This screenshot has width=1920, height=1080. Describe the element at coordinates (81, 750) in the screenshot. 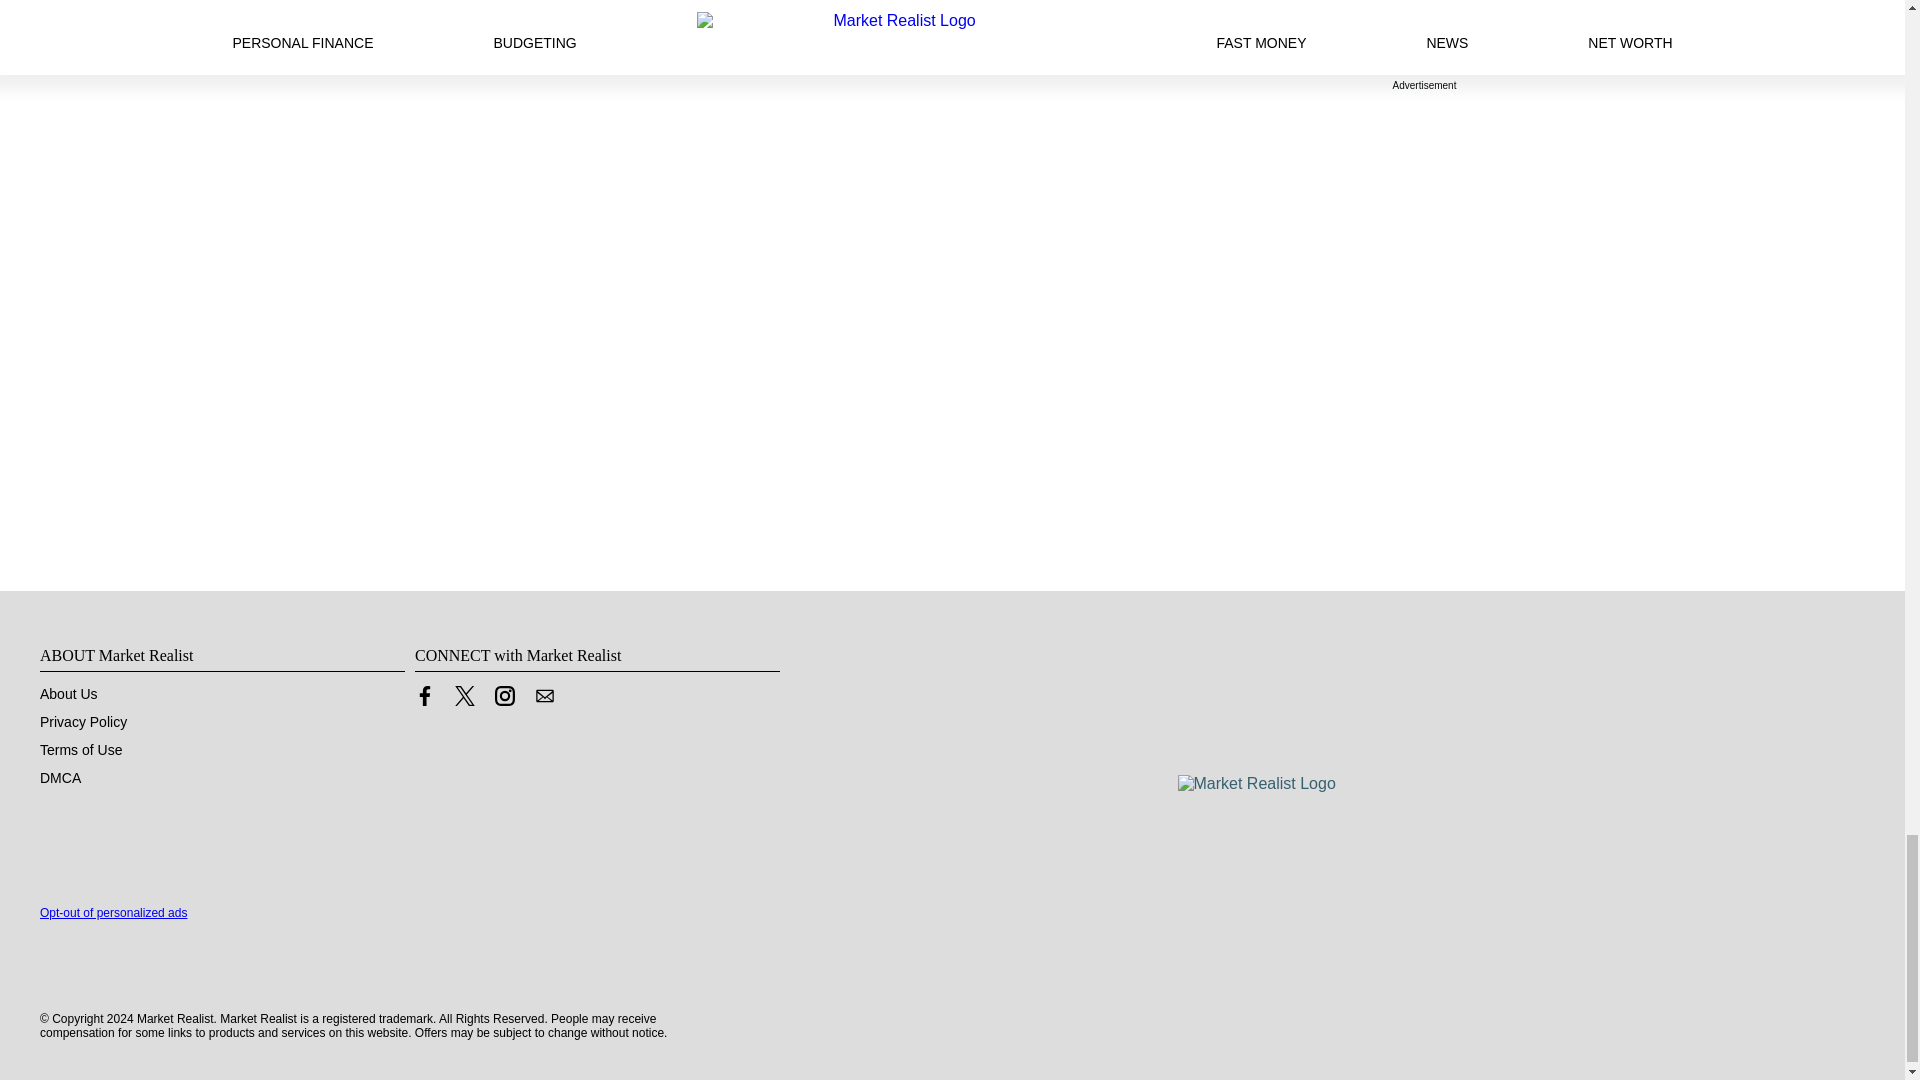

I see `Terms of Use` at that location.